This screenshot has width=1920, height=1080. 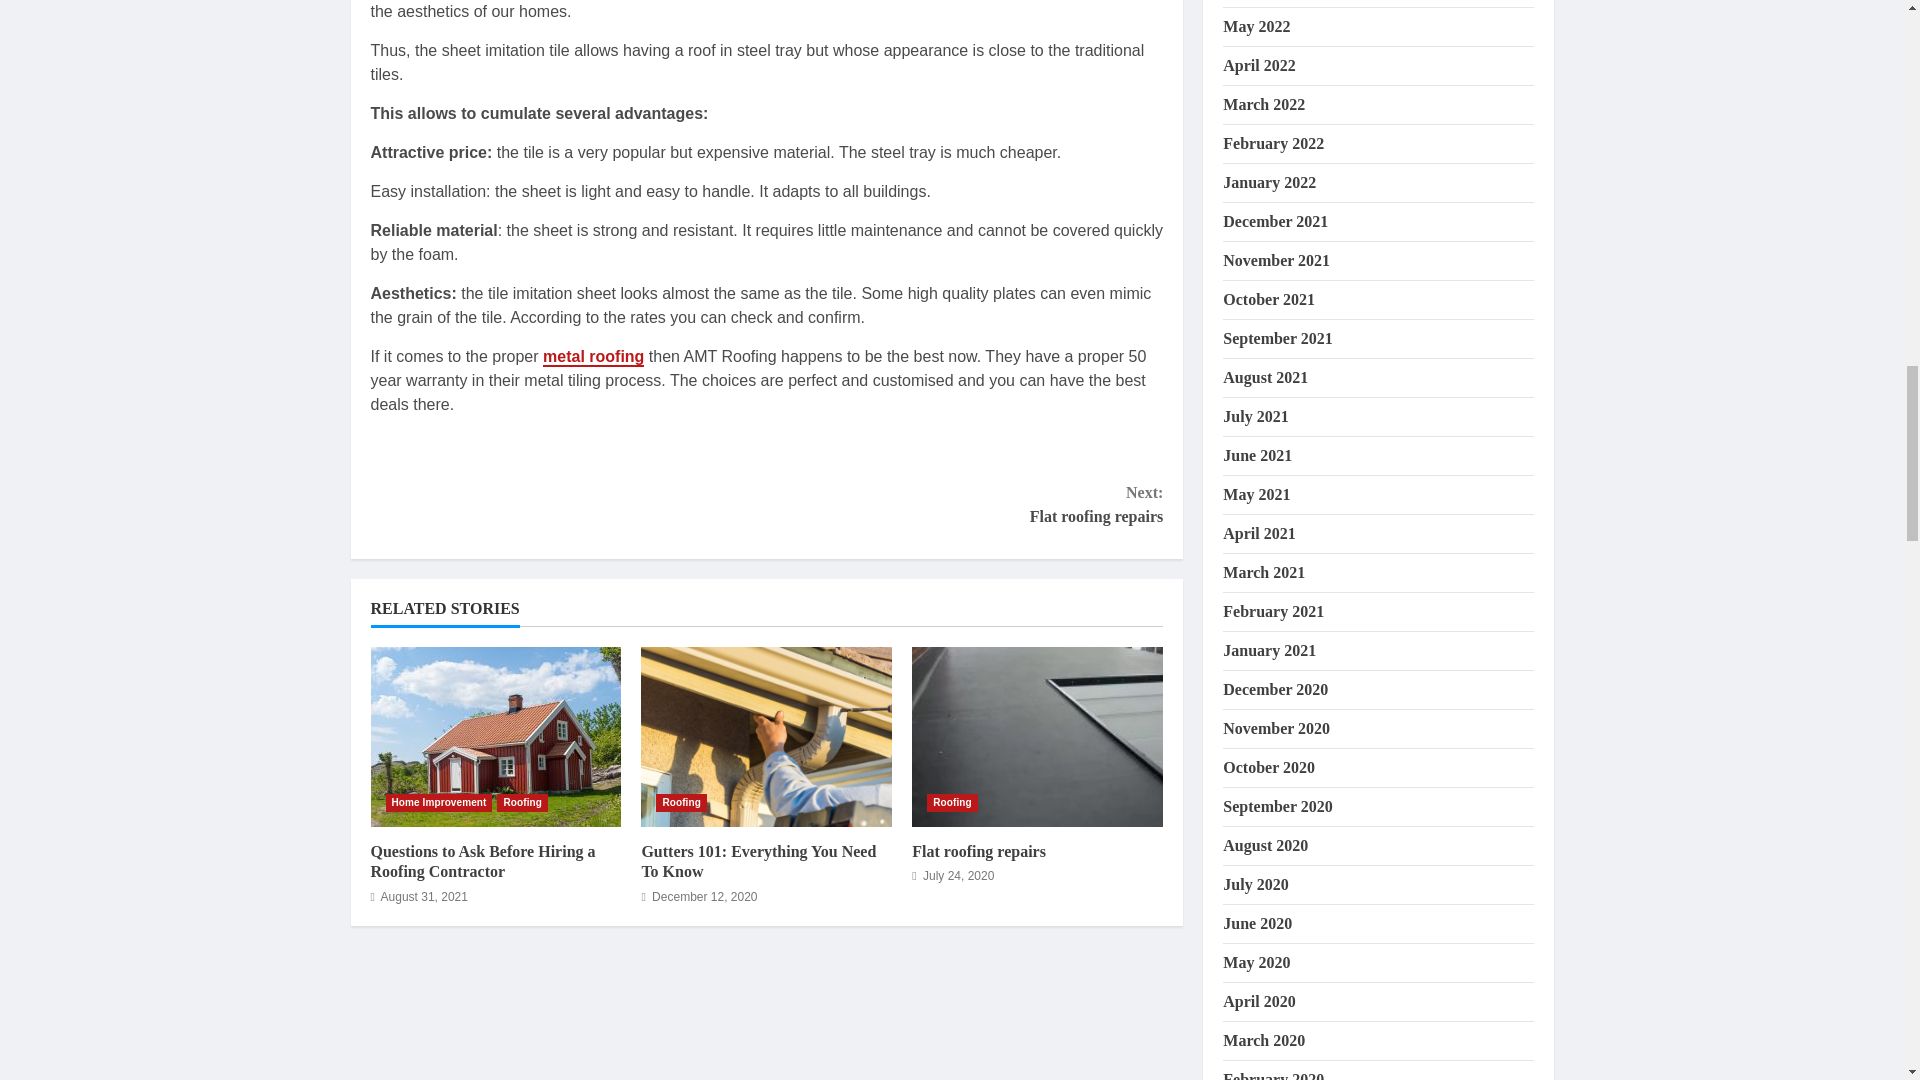 What do you see at coordinates (439, 802) in the screenshot?
I see `Questions to Ask Before Hiring a Roofing Contractor` at bounding box center [439, 802].